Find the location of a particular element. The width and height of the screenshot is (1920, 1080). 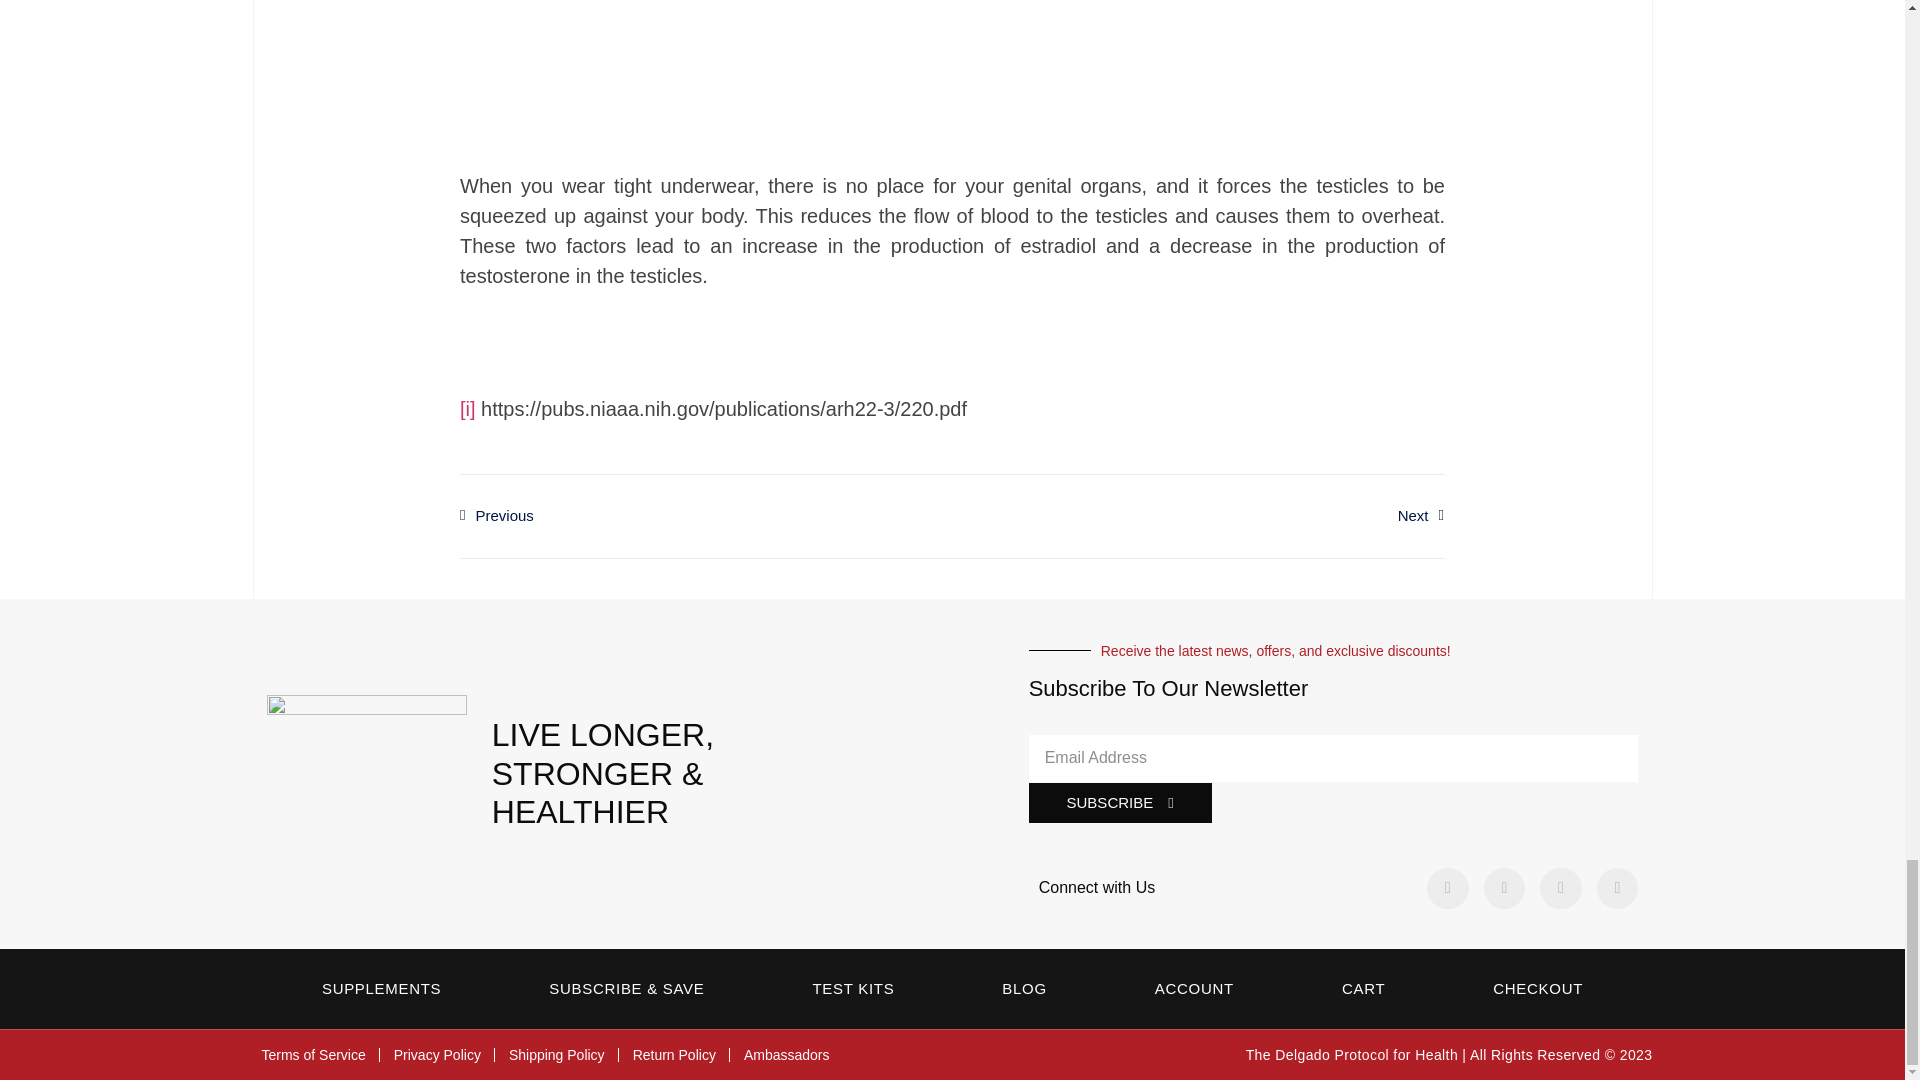

CART is located at coordinates (1363, 988).